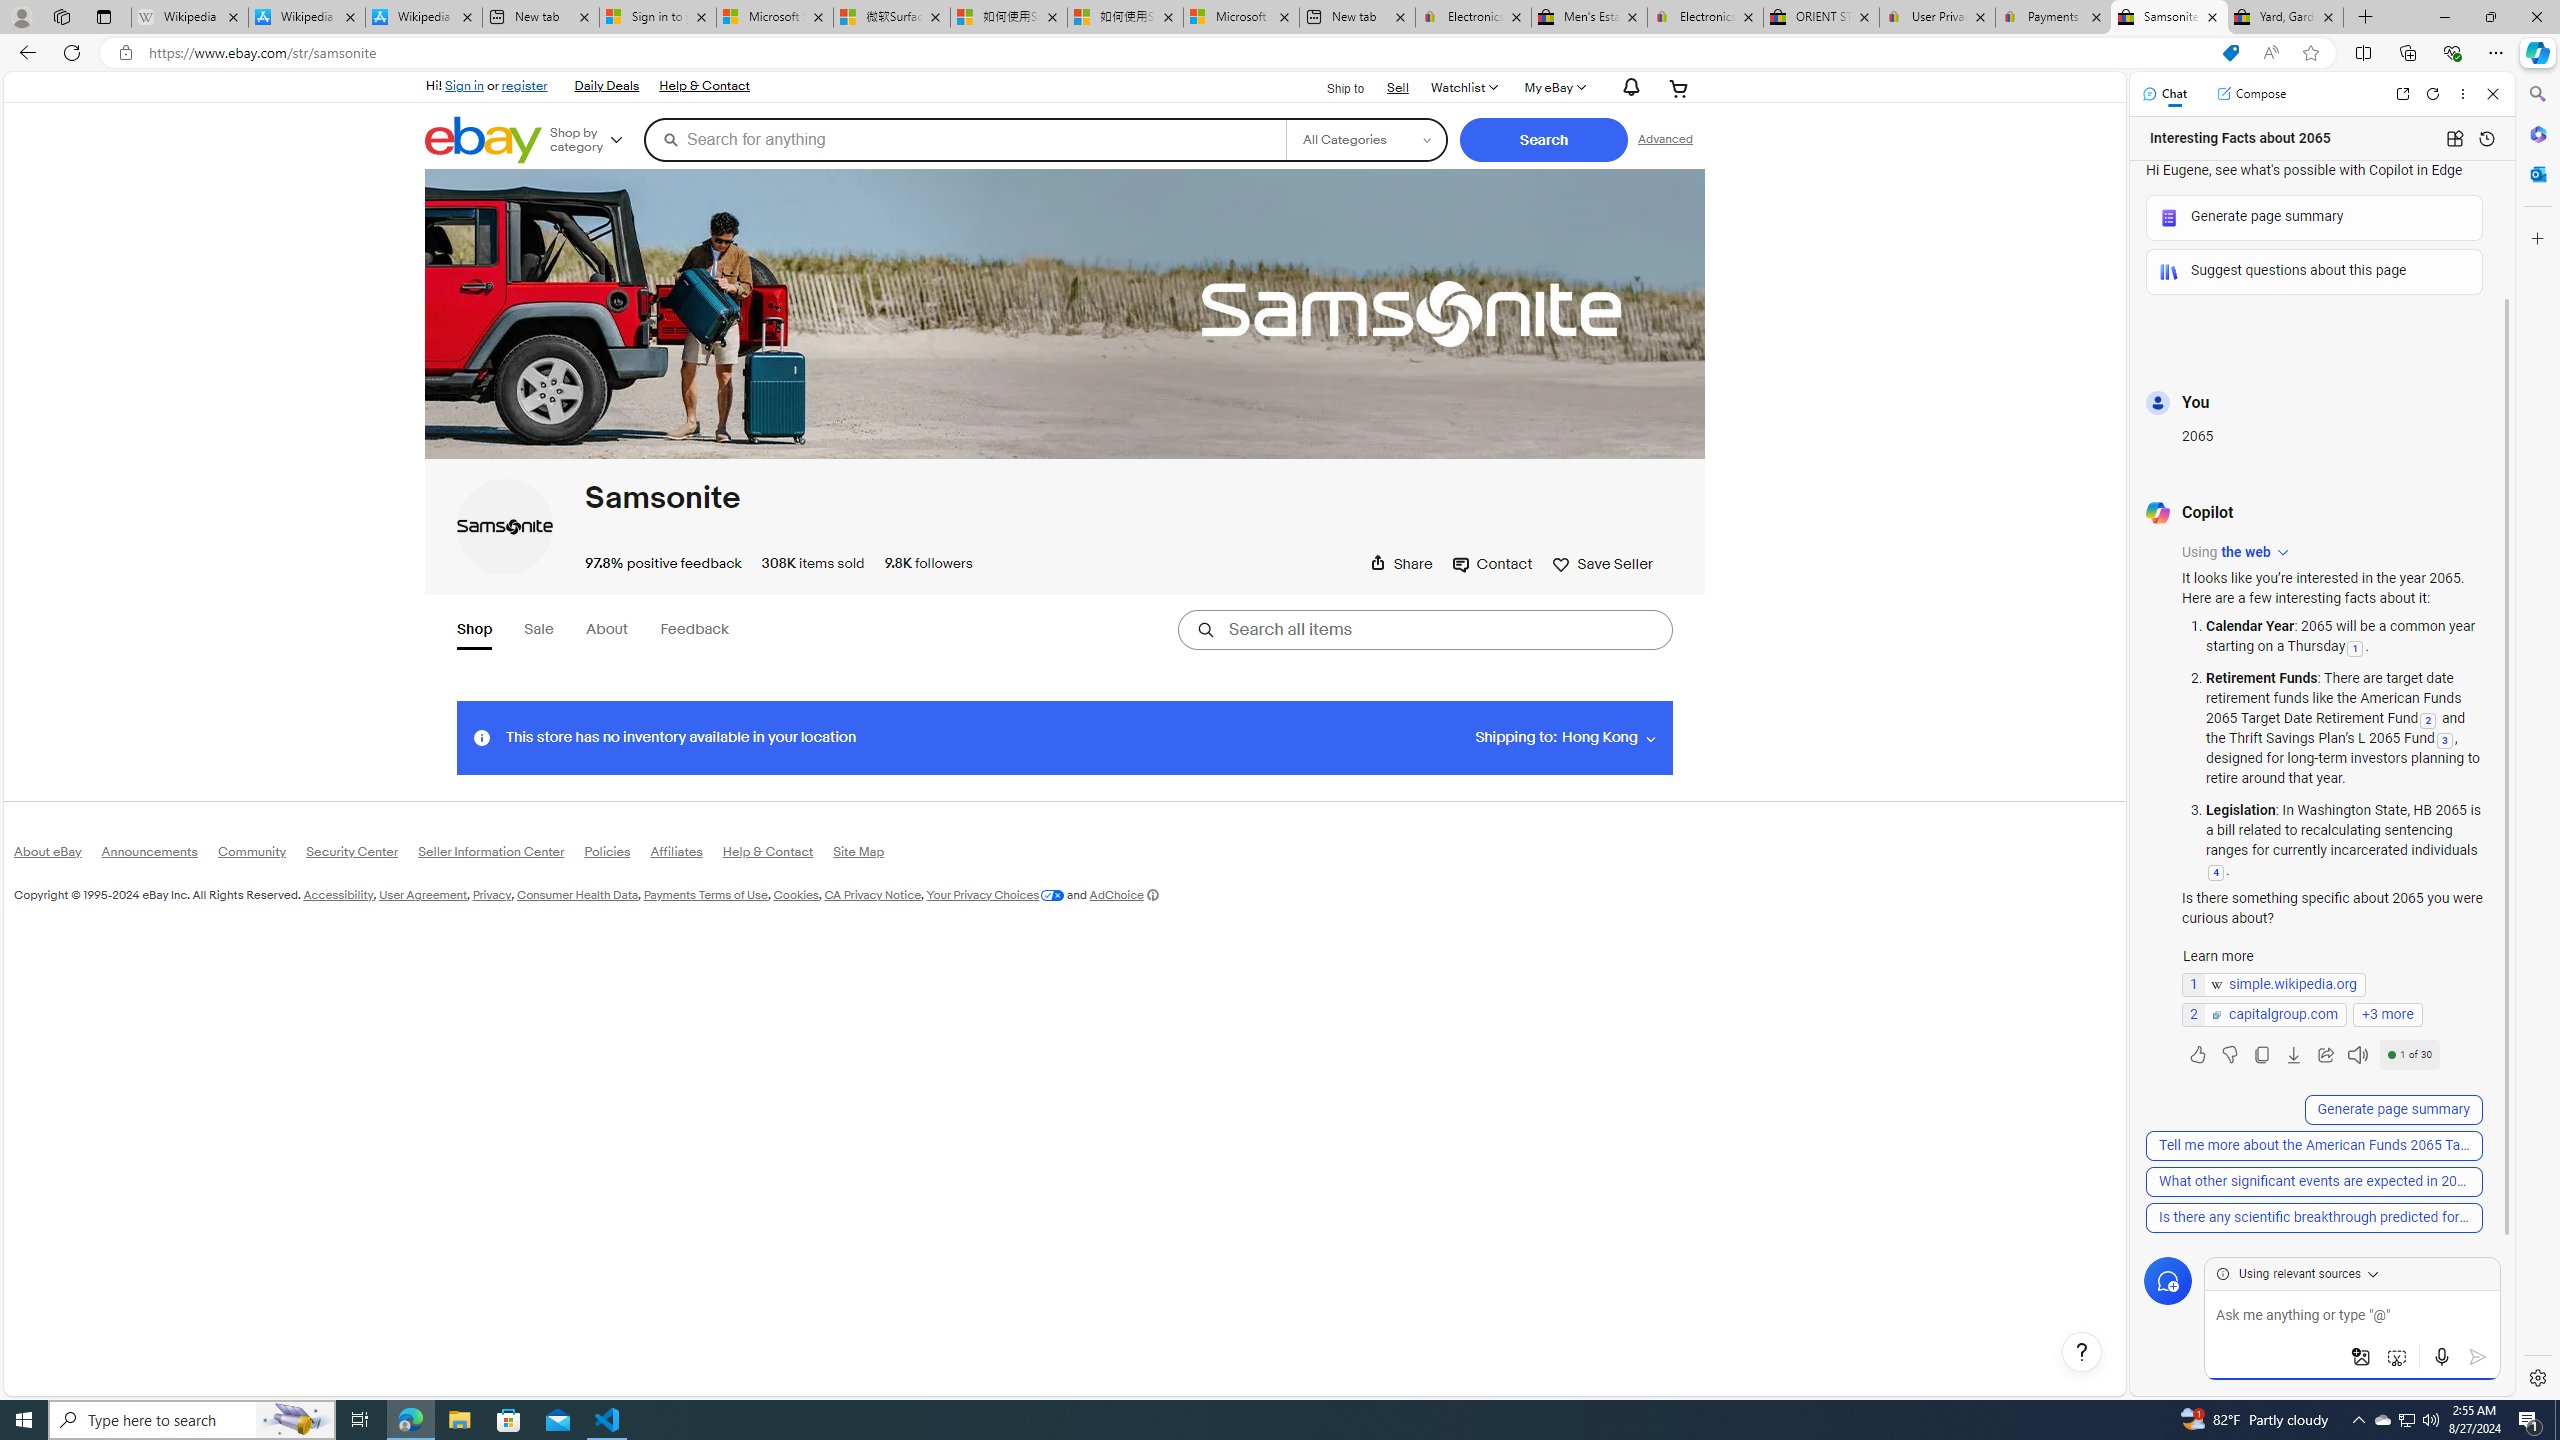 The image size is (2560, 1440). I want to click on About, so click(608, 630).